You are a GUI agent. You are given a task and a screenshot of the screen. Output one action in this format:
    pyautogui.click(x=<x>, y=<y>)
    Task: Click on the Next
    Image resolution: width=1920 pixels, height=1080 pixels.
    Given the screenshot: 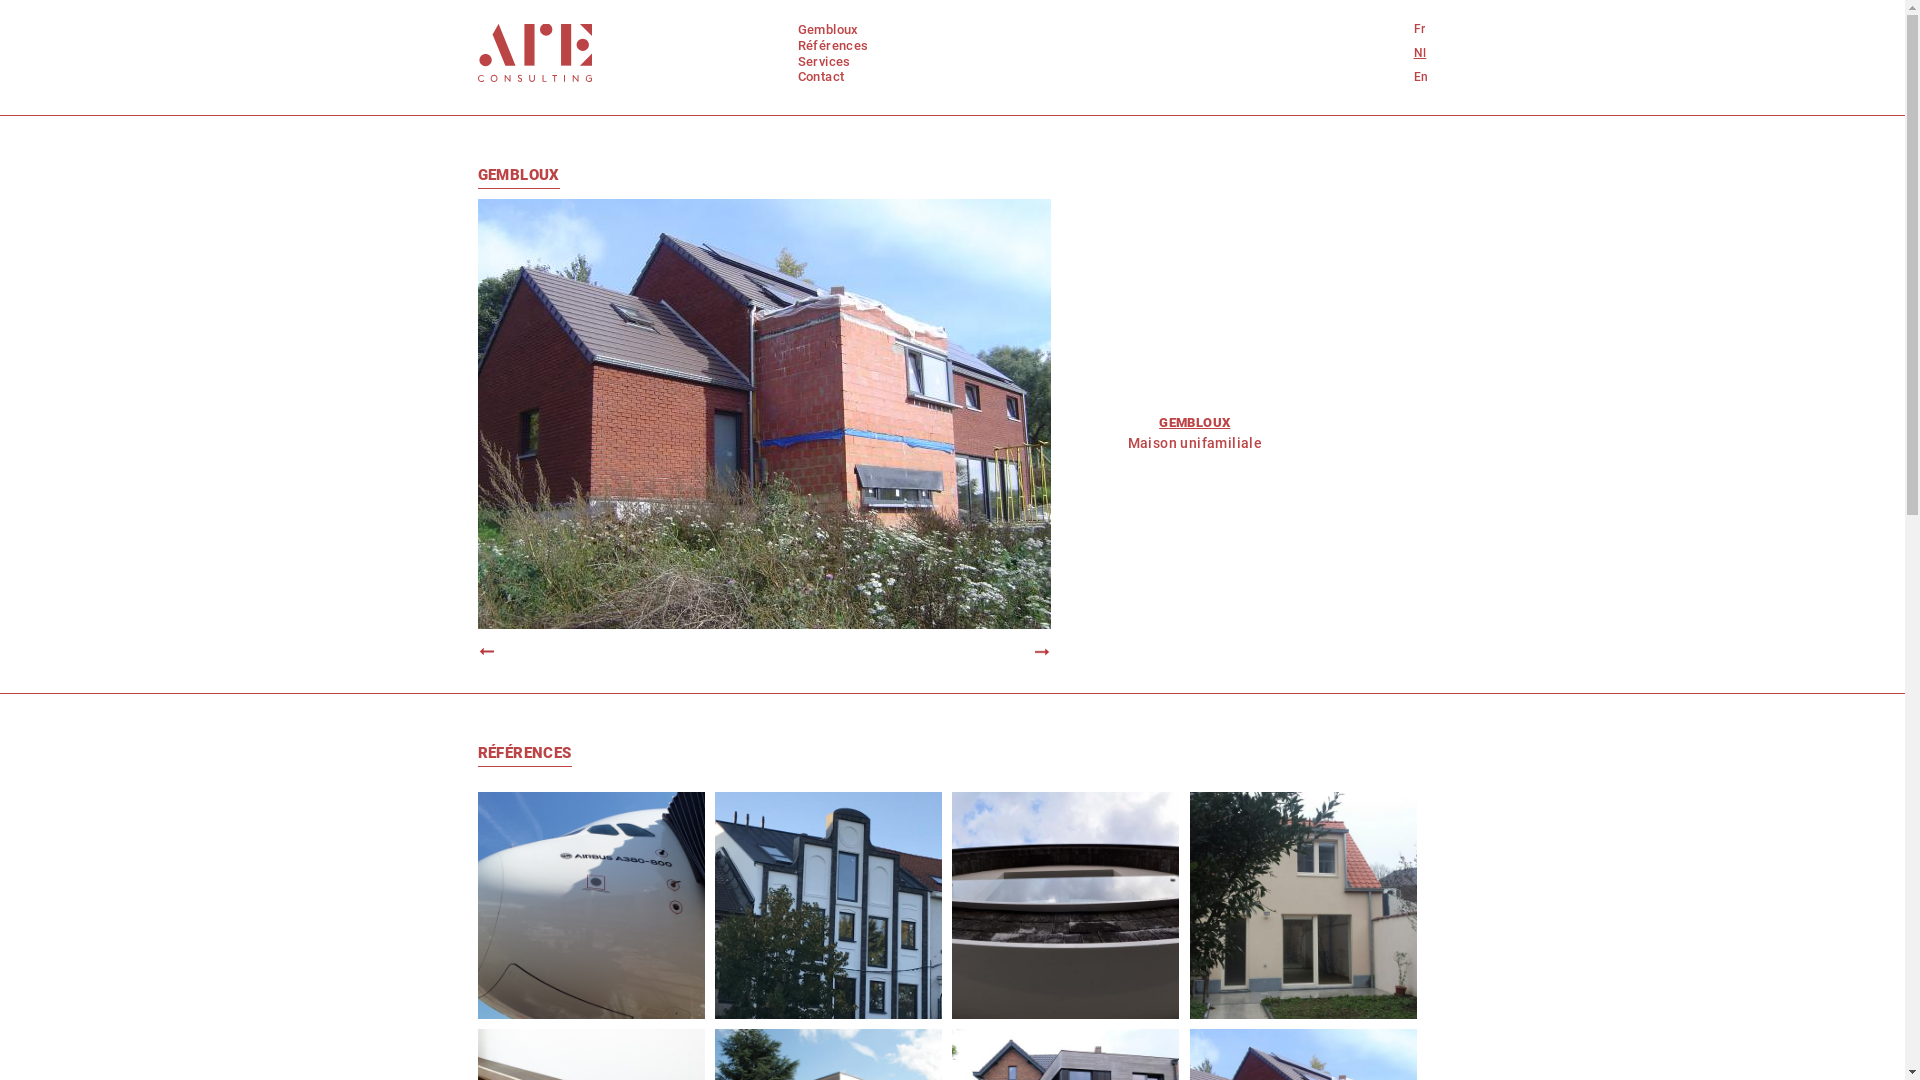 What is the action you would take?
    pyautogui.click(x=1034, y=652)
    